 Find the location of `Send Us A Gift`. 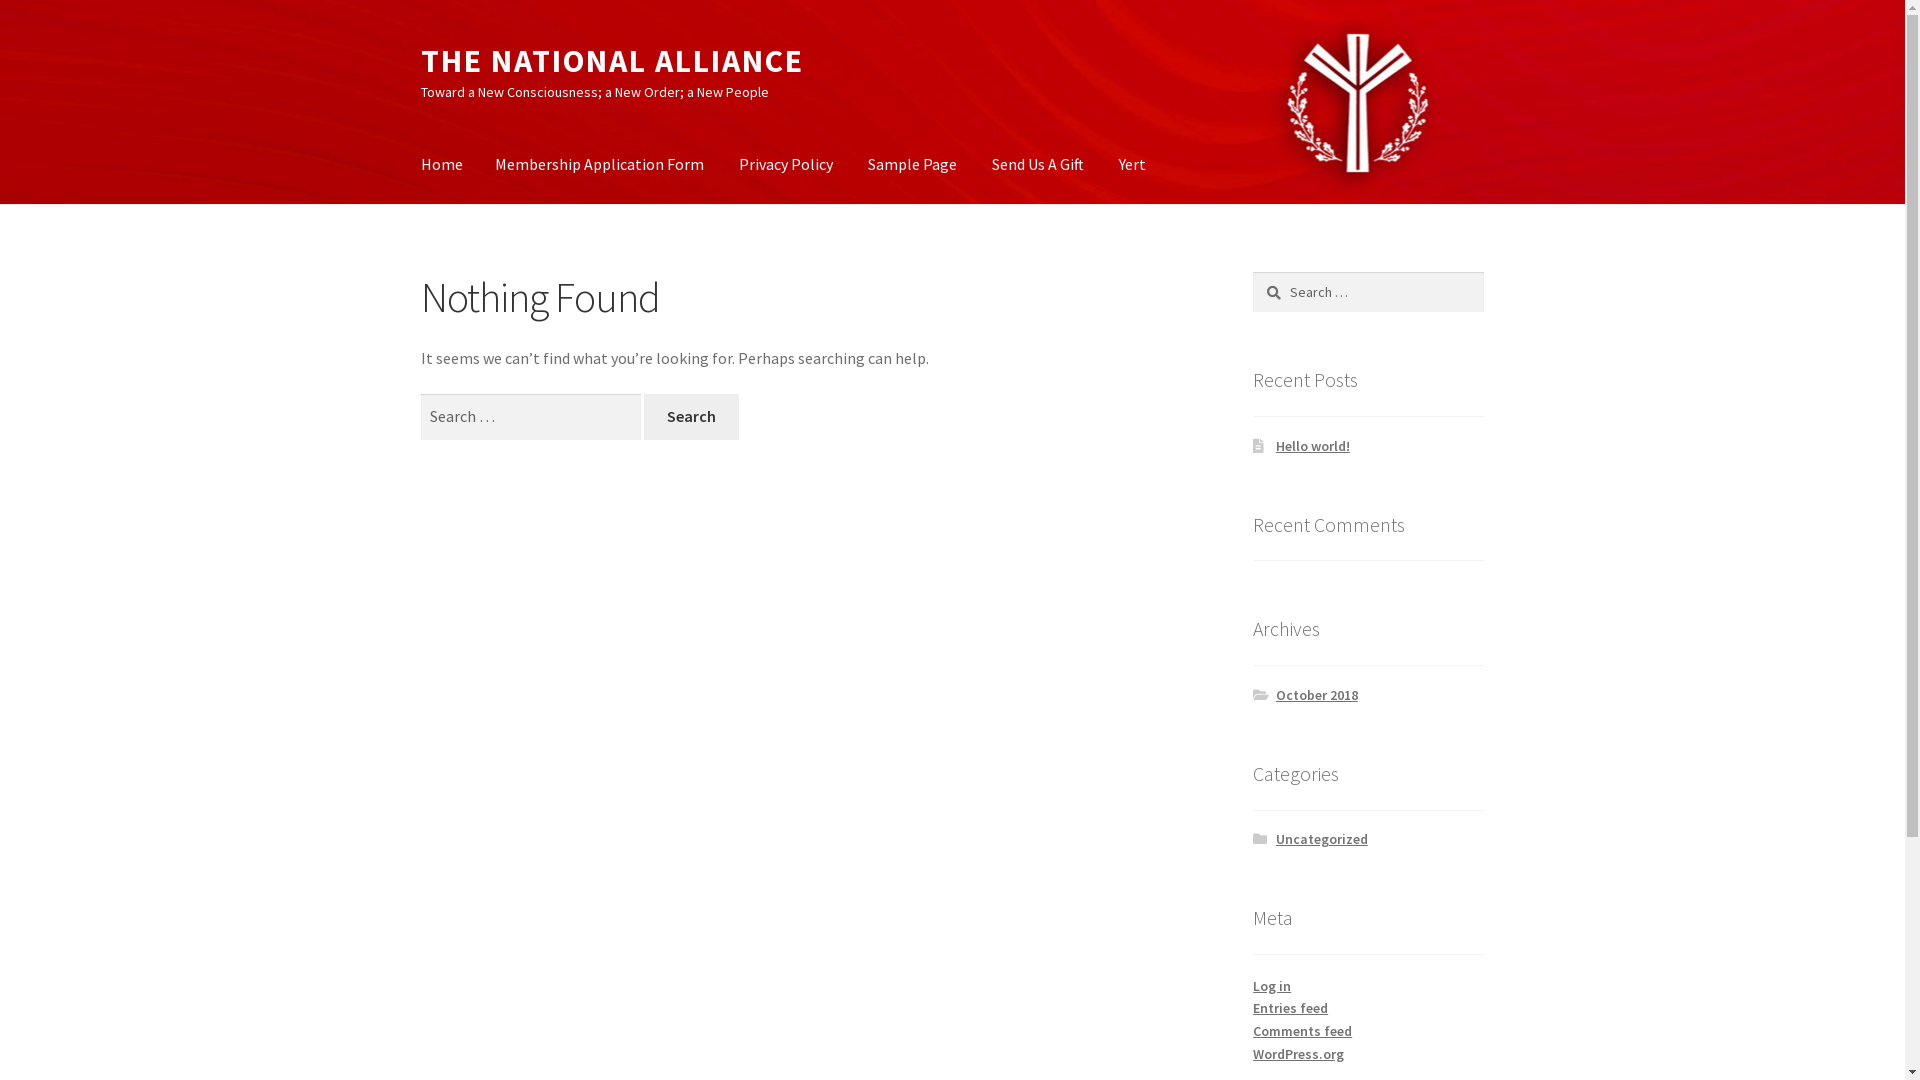

Send Us A Gift is located at coordinates (1038, 165).